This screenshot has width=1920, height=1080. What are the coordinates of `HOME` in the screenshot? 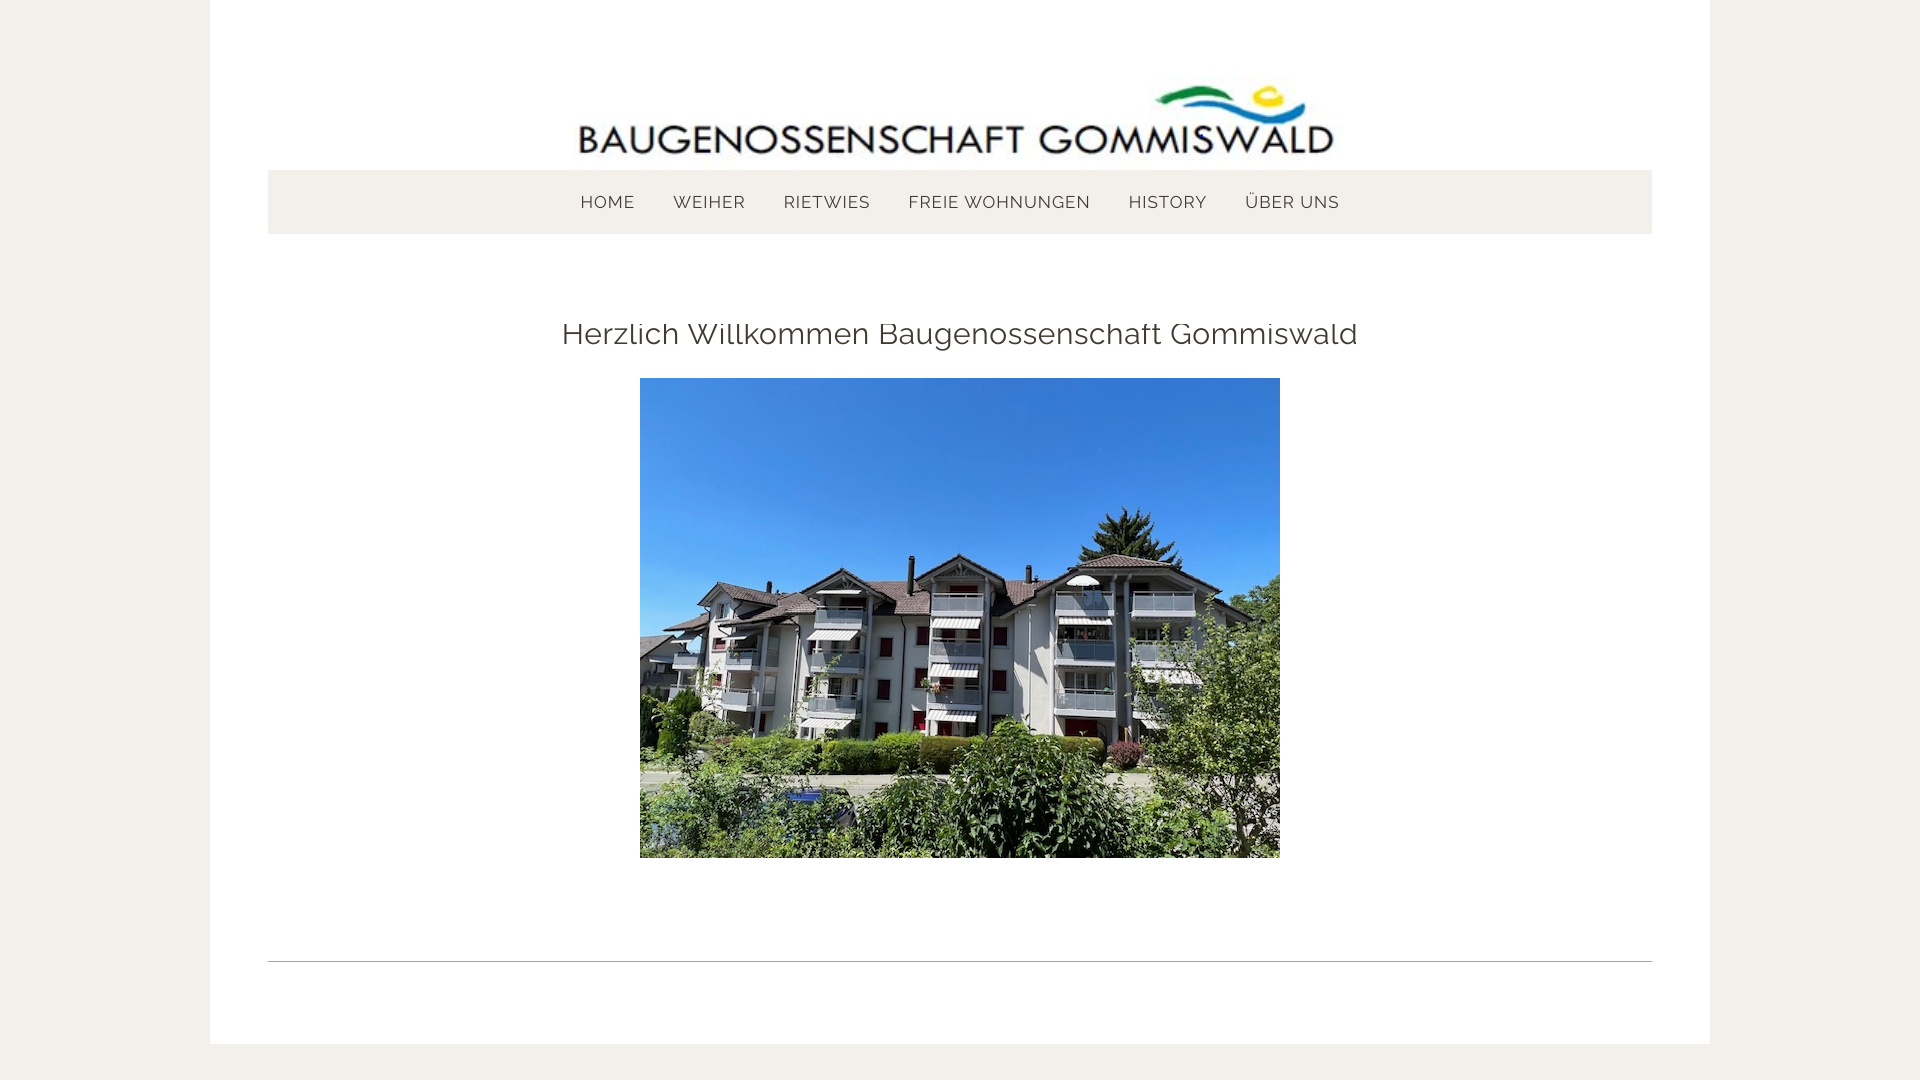 It's located at (608, 202).